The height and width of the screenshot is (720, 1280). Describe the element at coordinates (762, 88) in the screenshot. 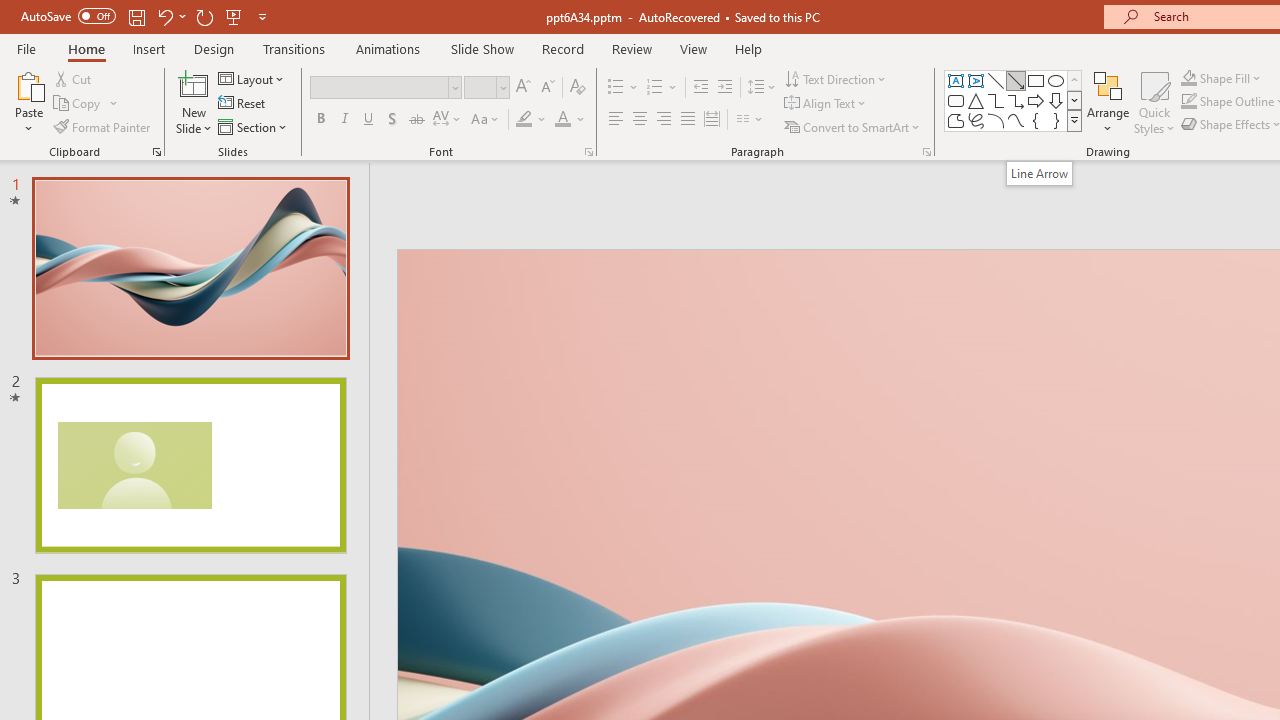

I see `Line Spacing` at that location.